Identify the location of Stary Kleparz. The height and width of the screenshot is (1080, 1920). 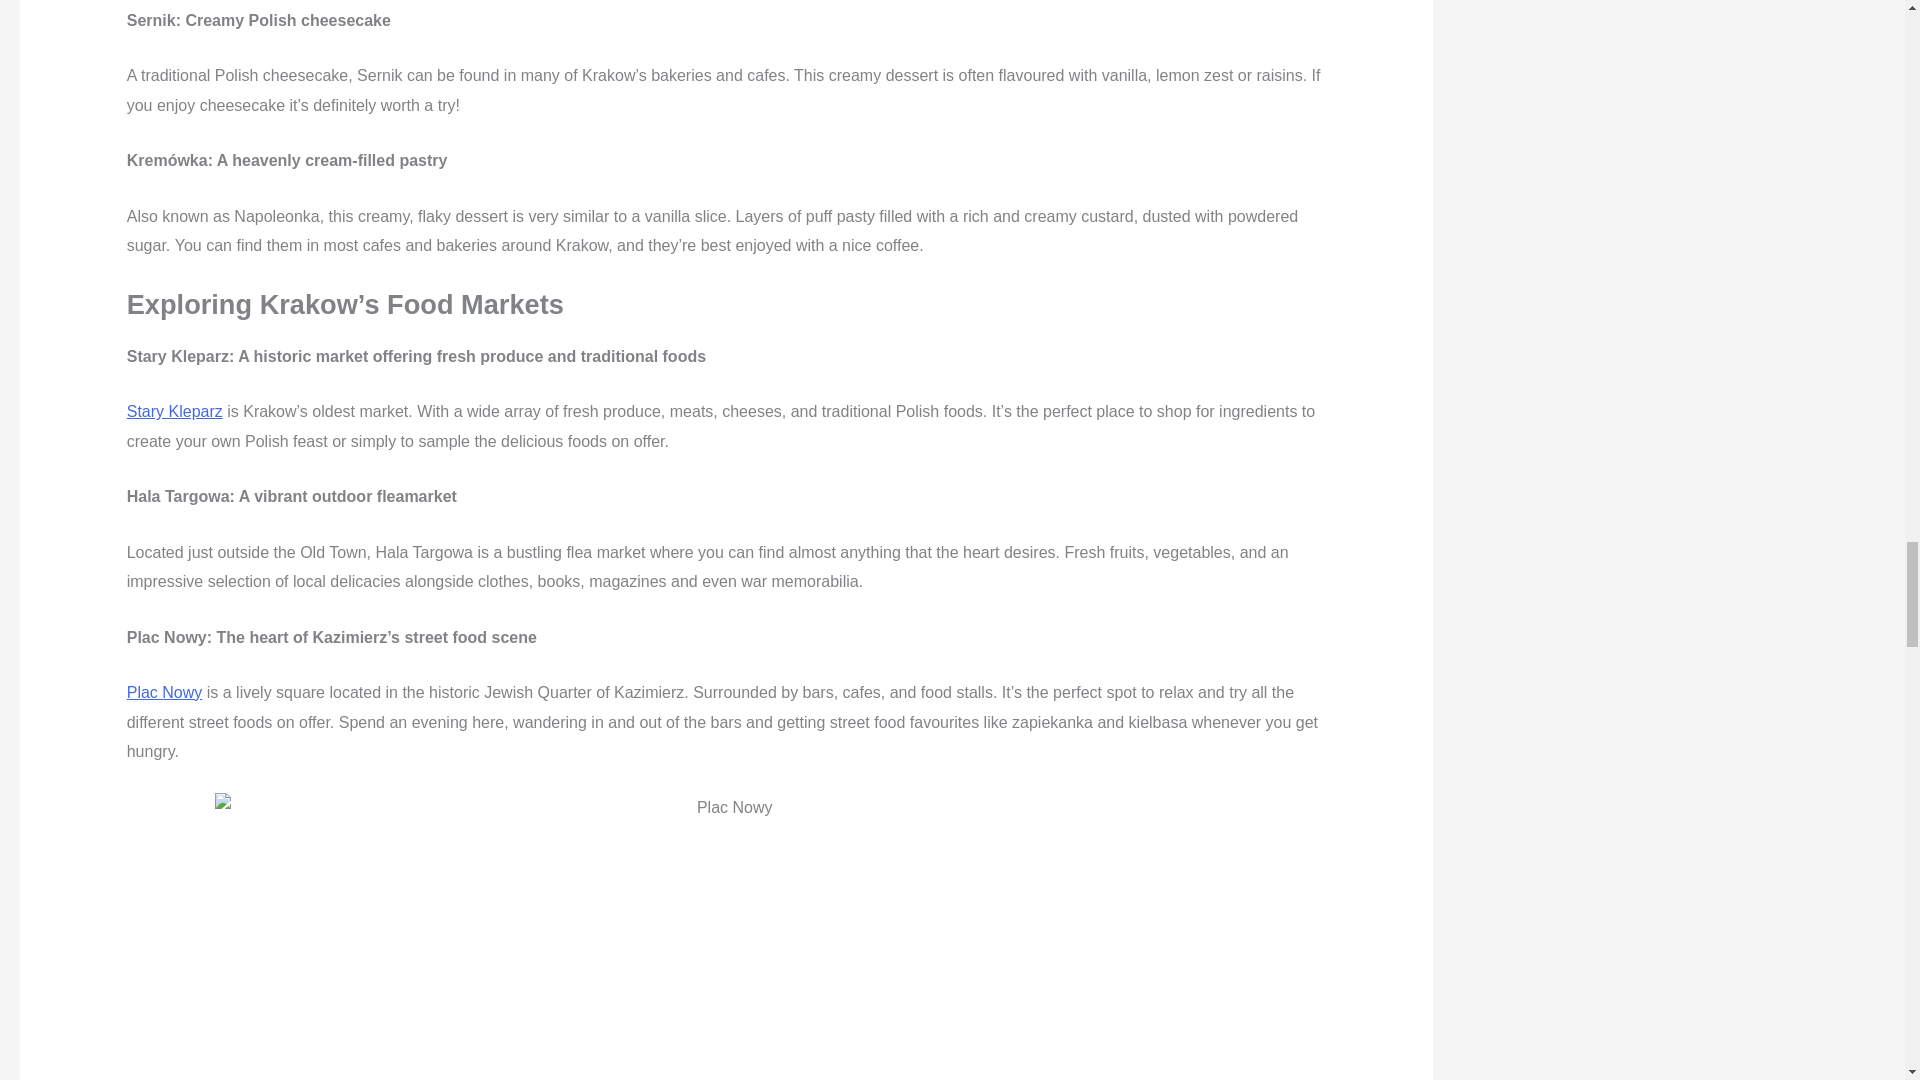
(174, 411).